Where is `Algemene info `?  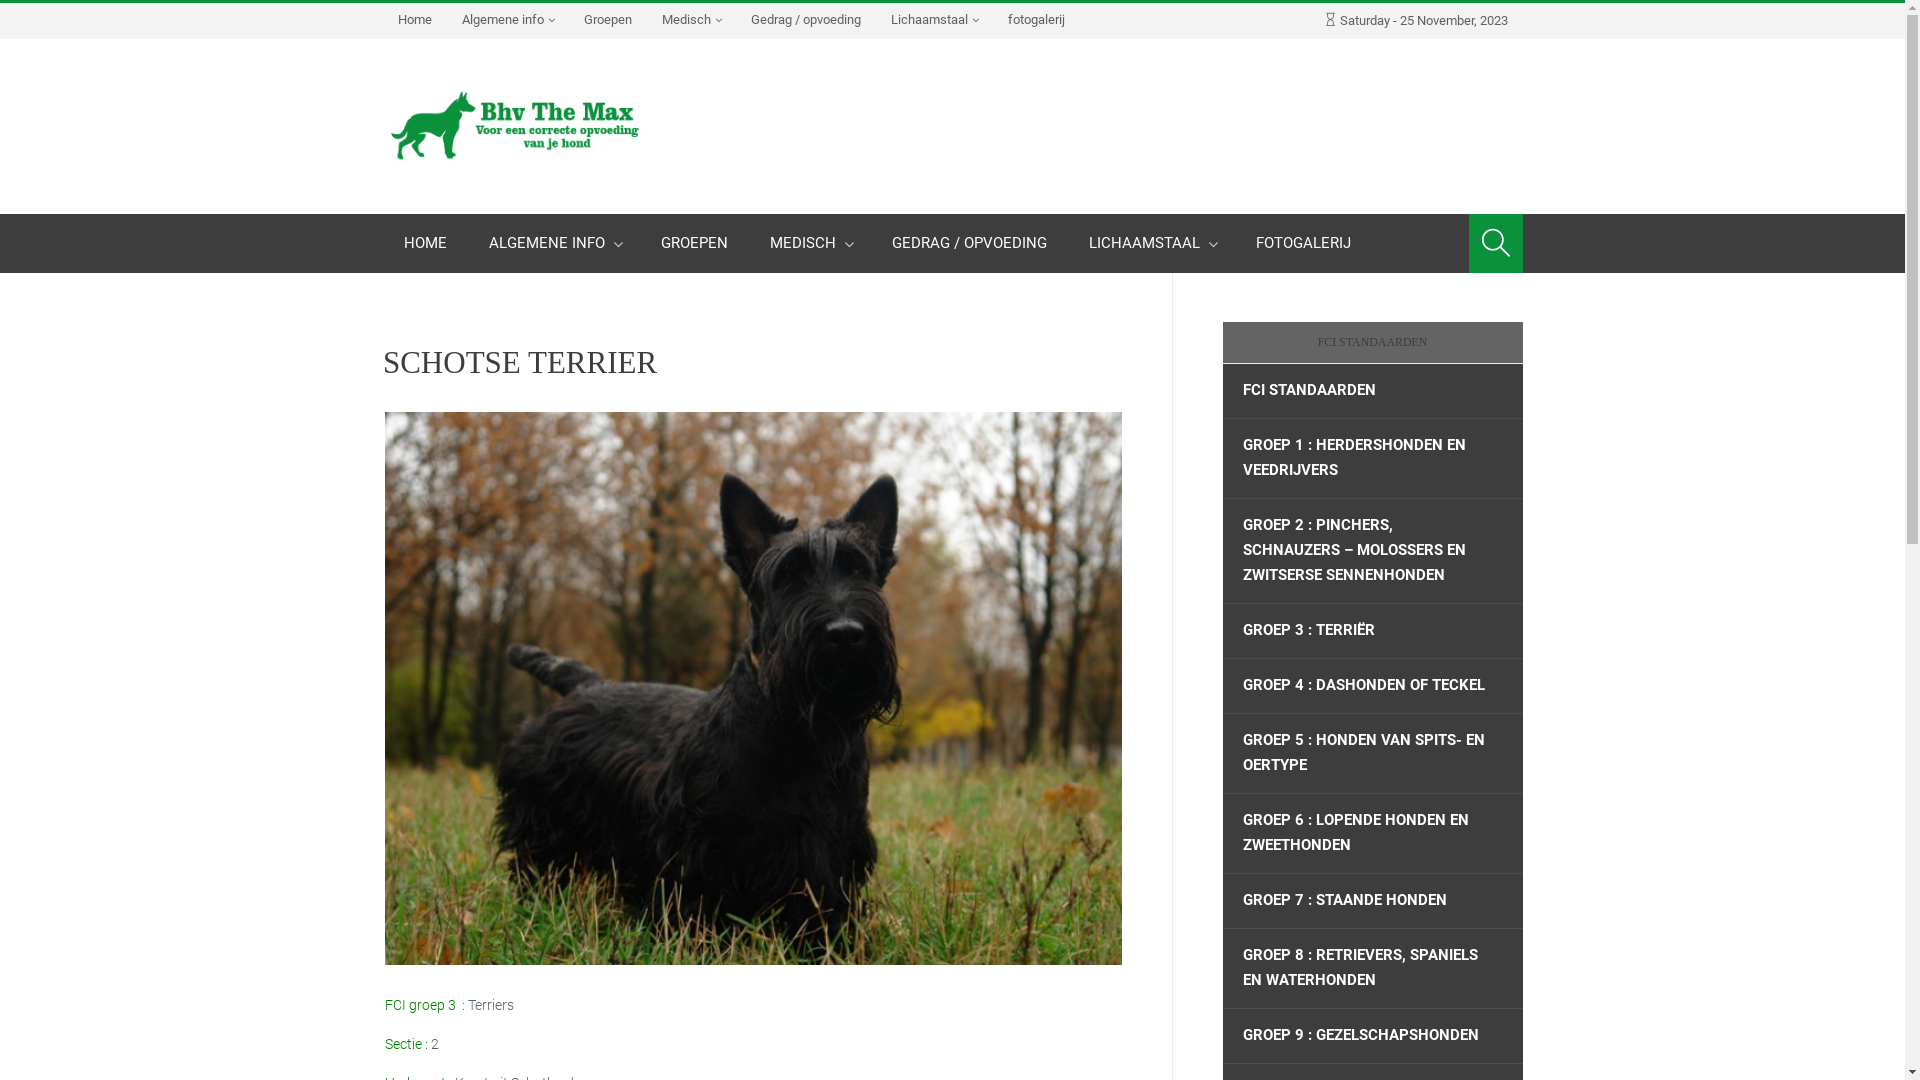 Algemene info  is located at coordinates (507, 21).